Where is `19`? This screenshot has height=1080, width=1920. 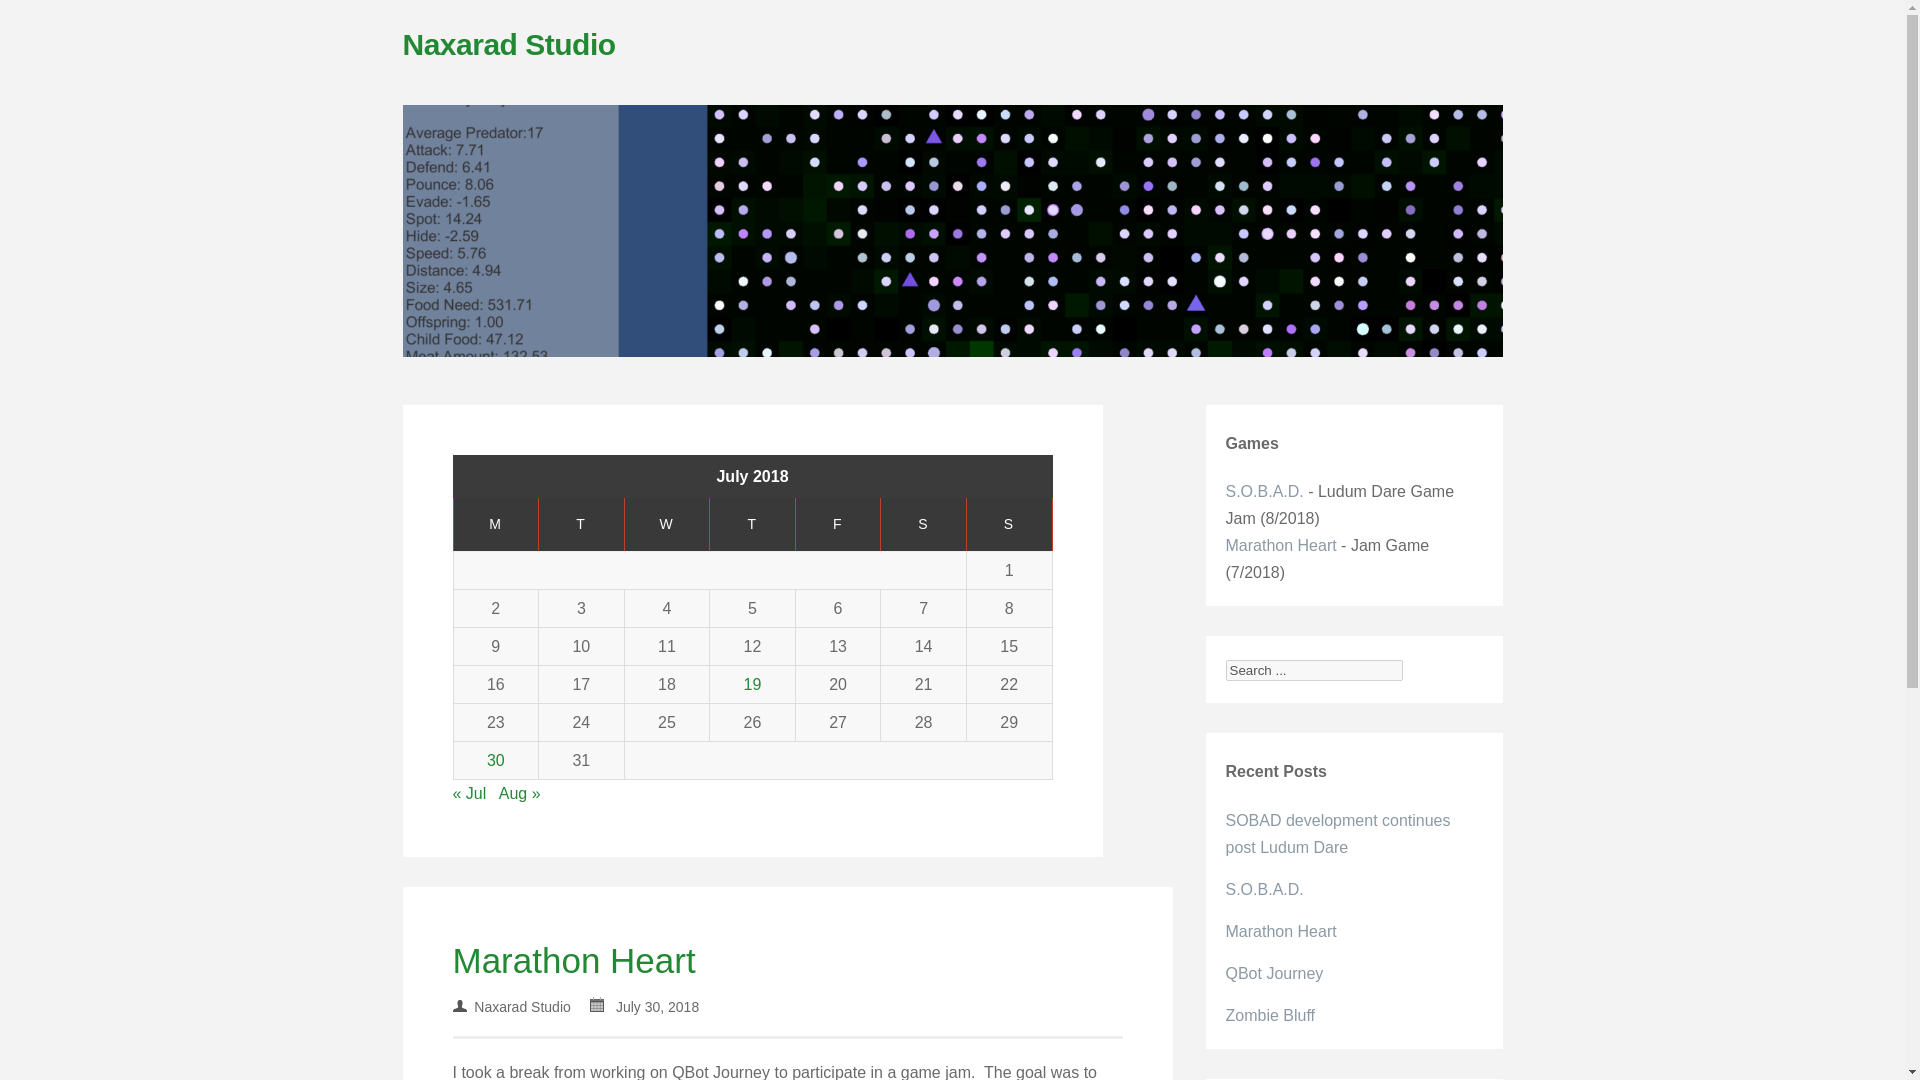 19 is located at coordinates (753, 684).